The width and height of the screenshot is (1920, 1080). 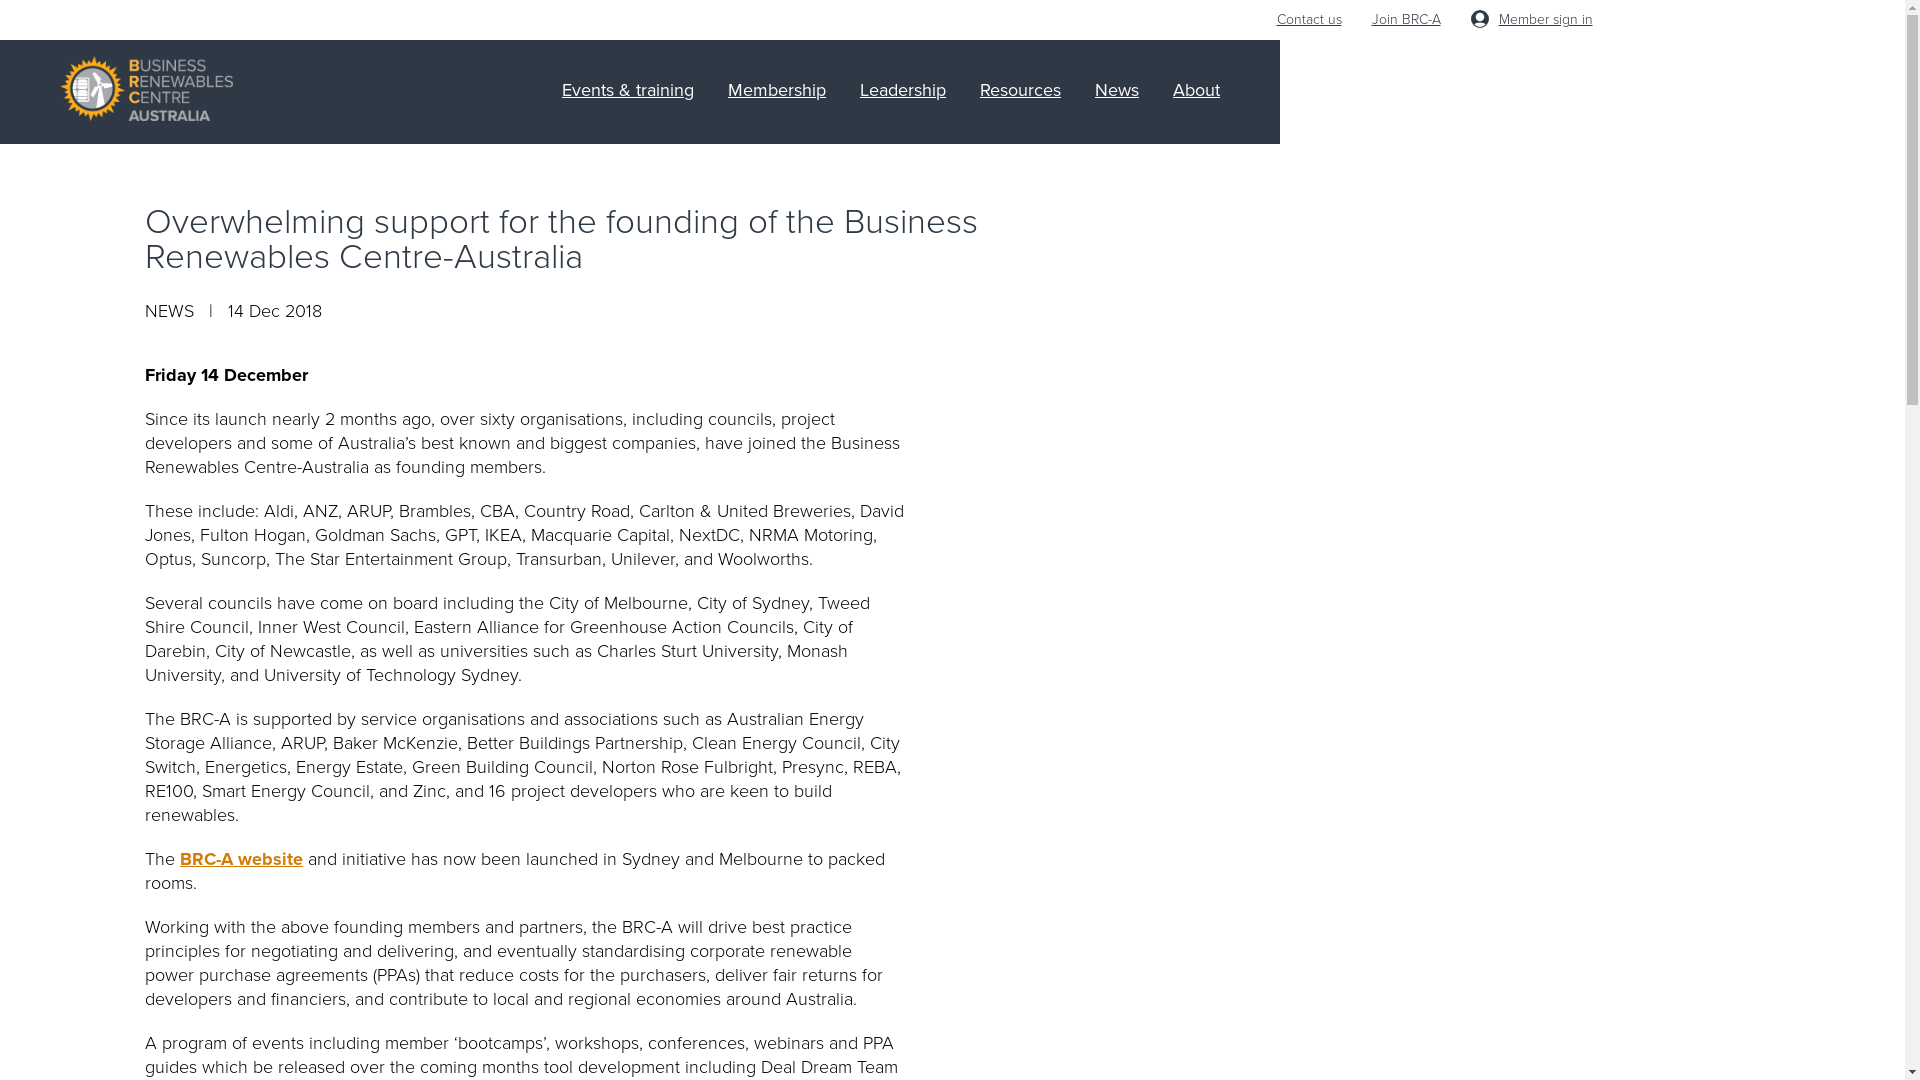 What do you see at coordinates (1531, 20) in the screenshot?
I see `Member sign in` at bounding box center [1531, 20].